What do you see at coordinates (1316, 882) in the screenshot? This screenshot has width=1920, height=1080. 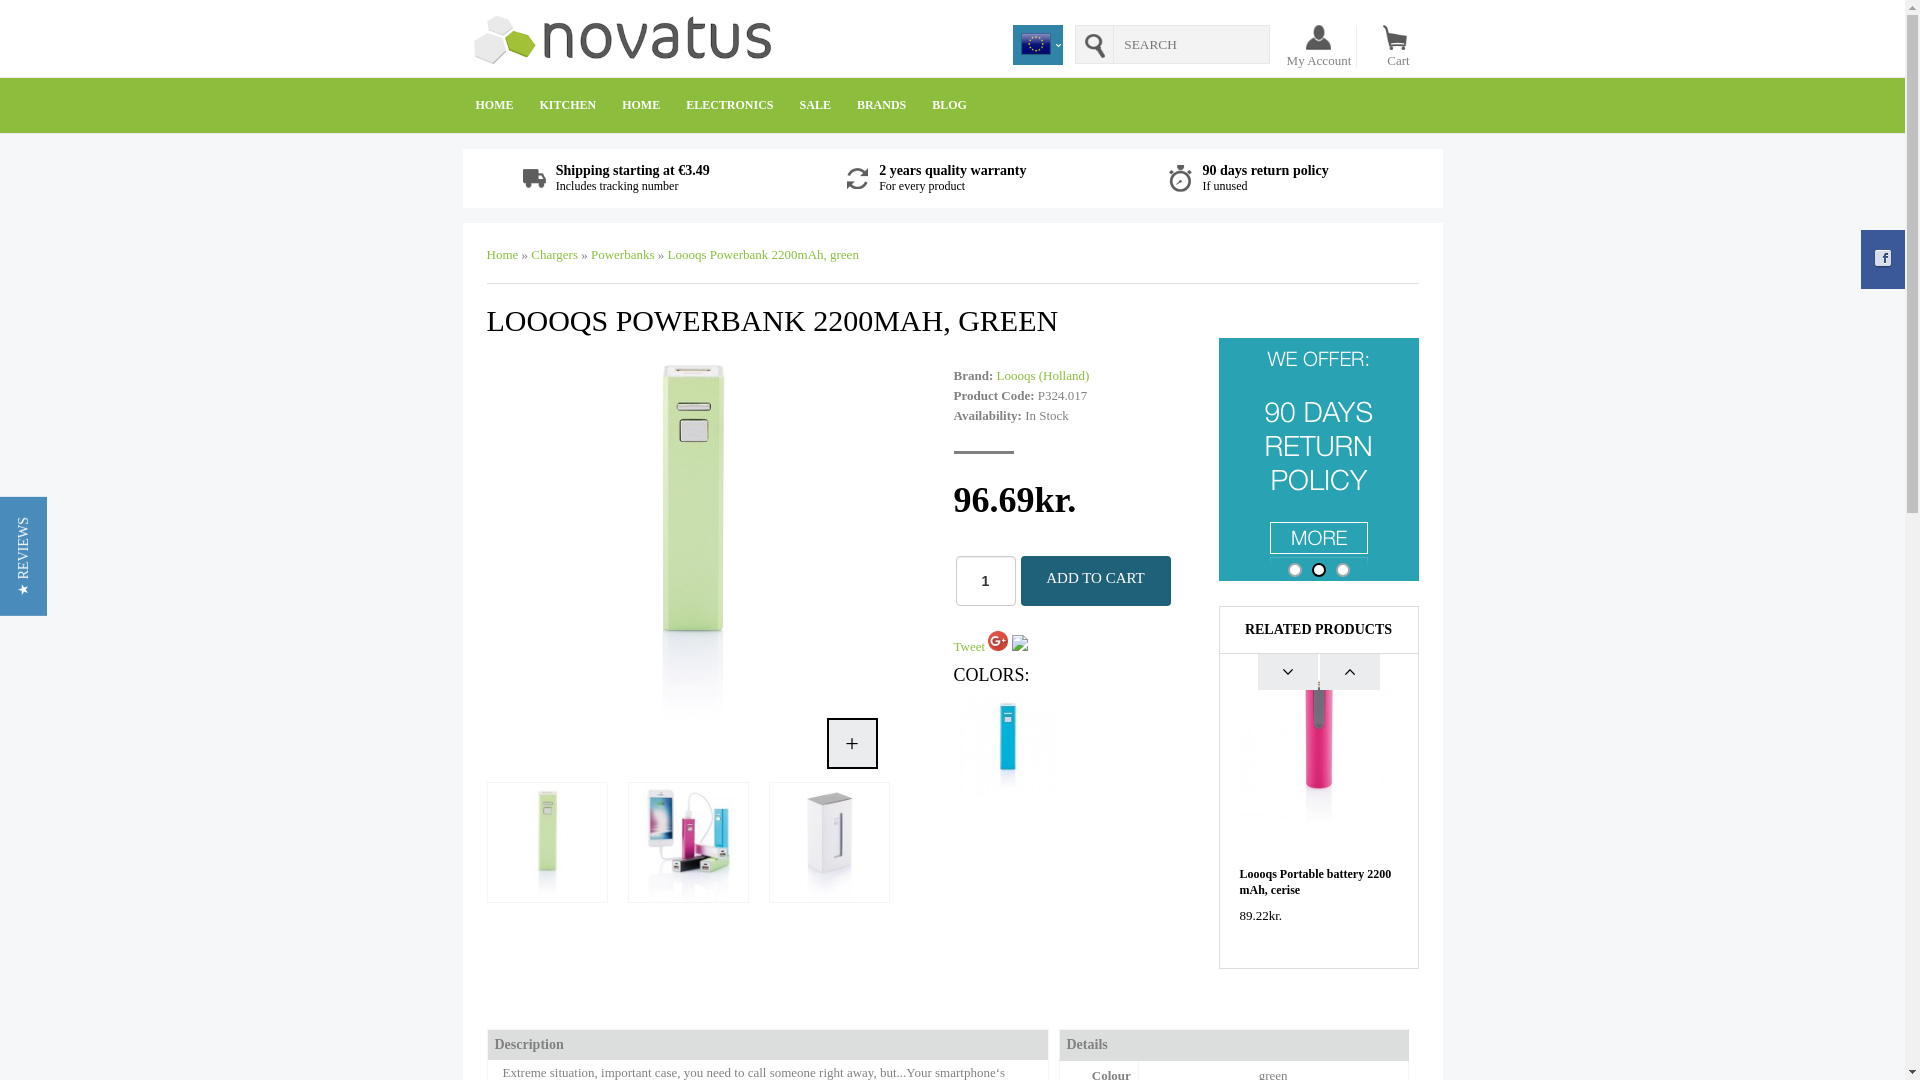 I see `Loooqs Portable battery 2200 mAh, cerise` at bounding box center [1316, 882].